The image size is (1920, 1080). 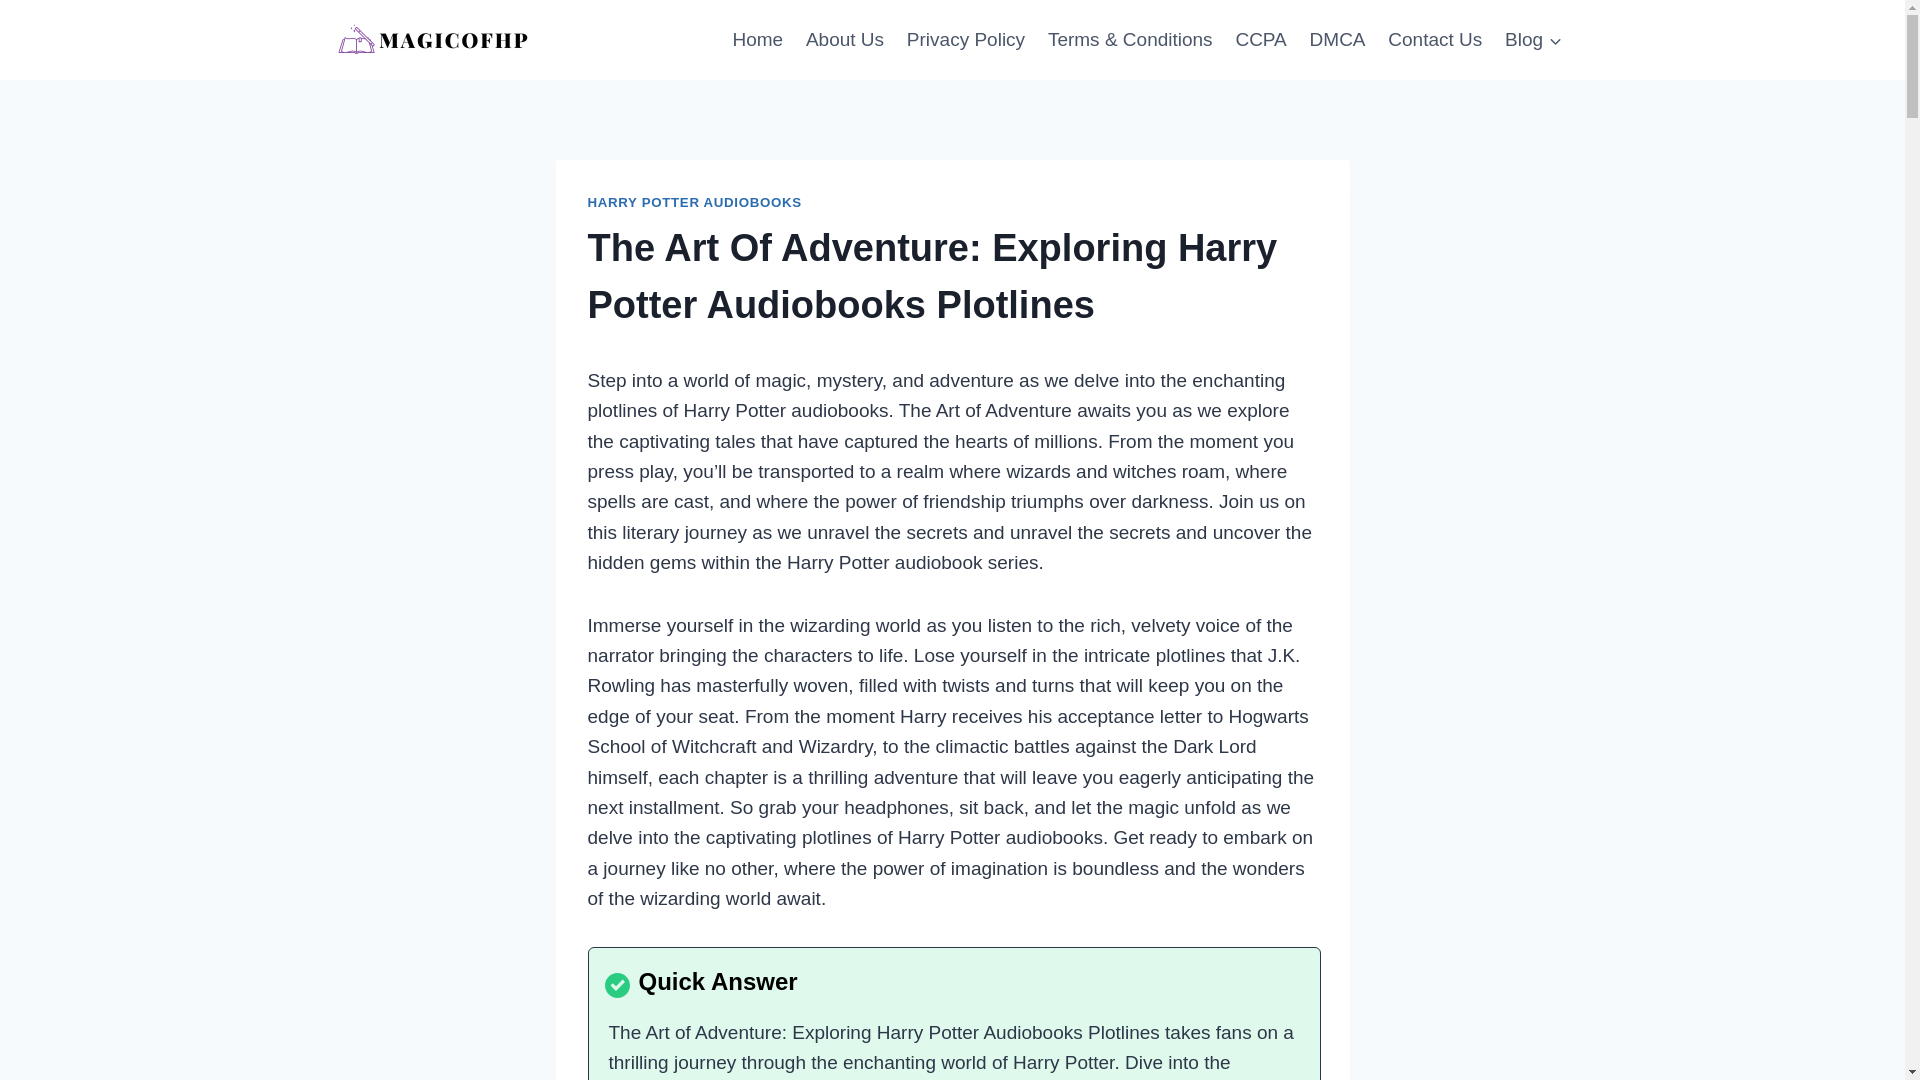 What do you see at coordinates (965, 38) in the screenshot?
I see `Privacy Policy` at bounding box center [965, 38].